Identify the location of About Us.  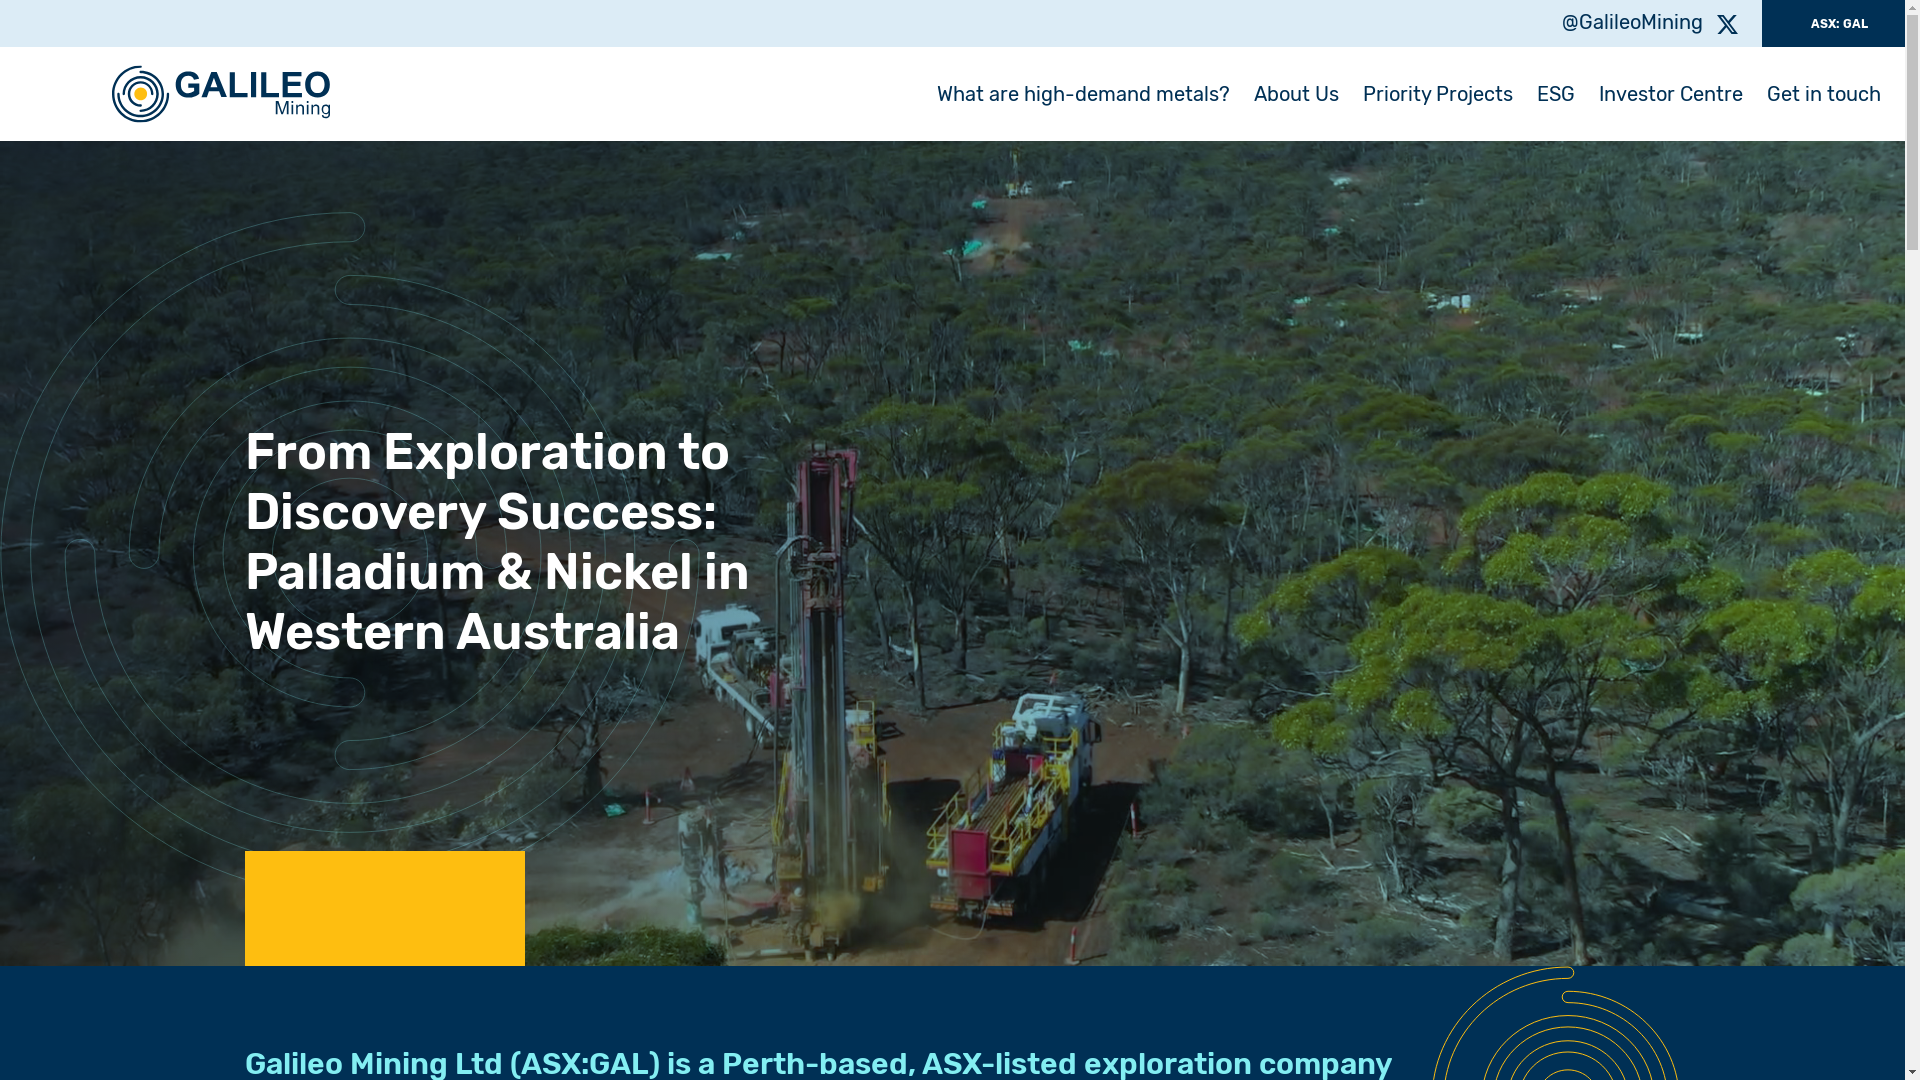
(1296, 94).